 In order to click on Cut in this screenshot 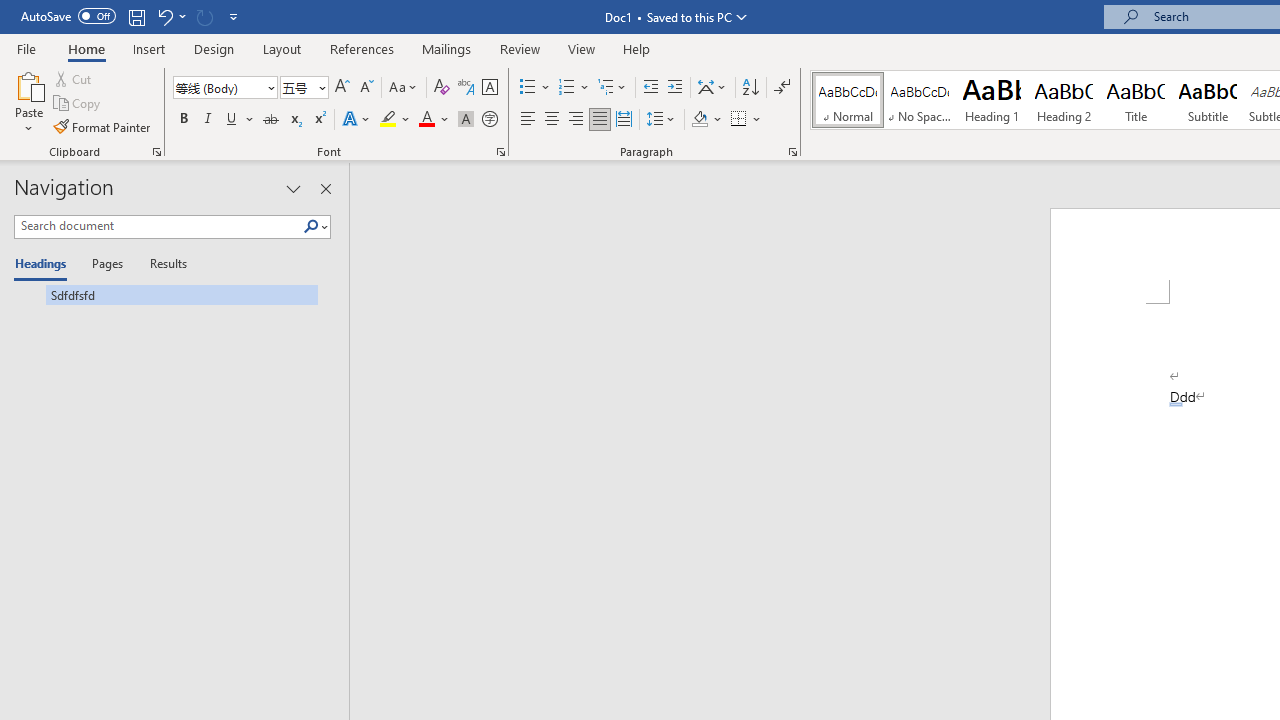, I will do `click(74, 78)`.